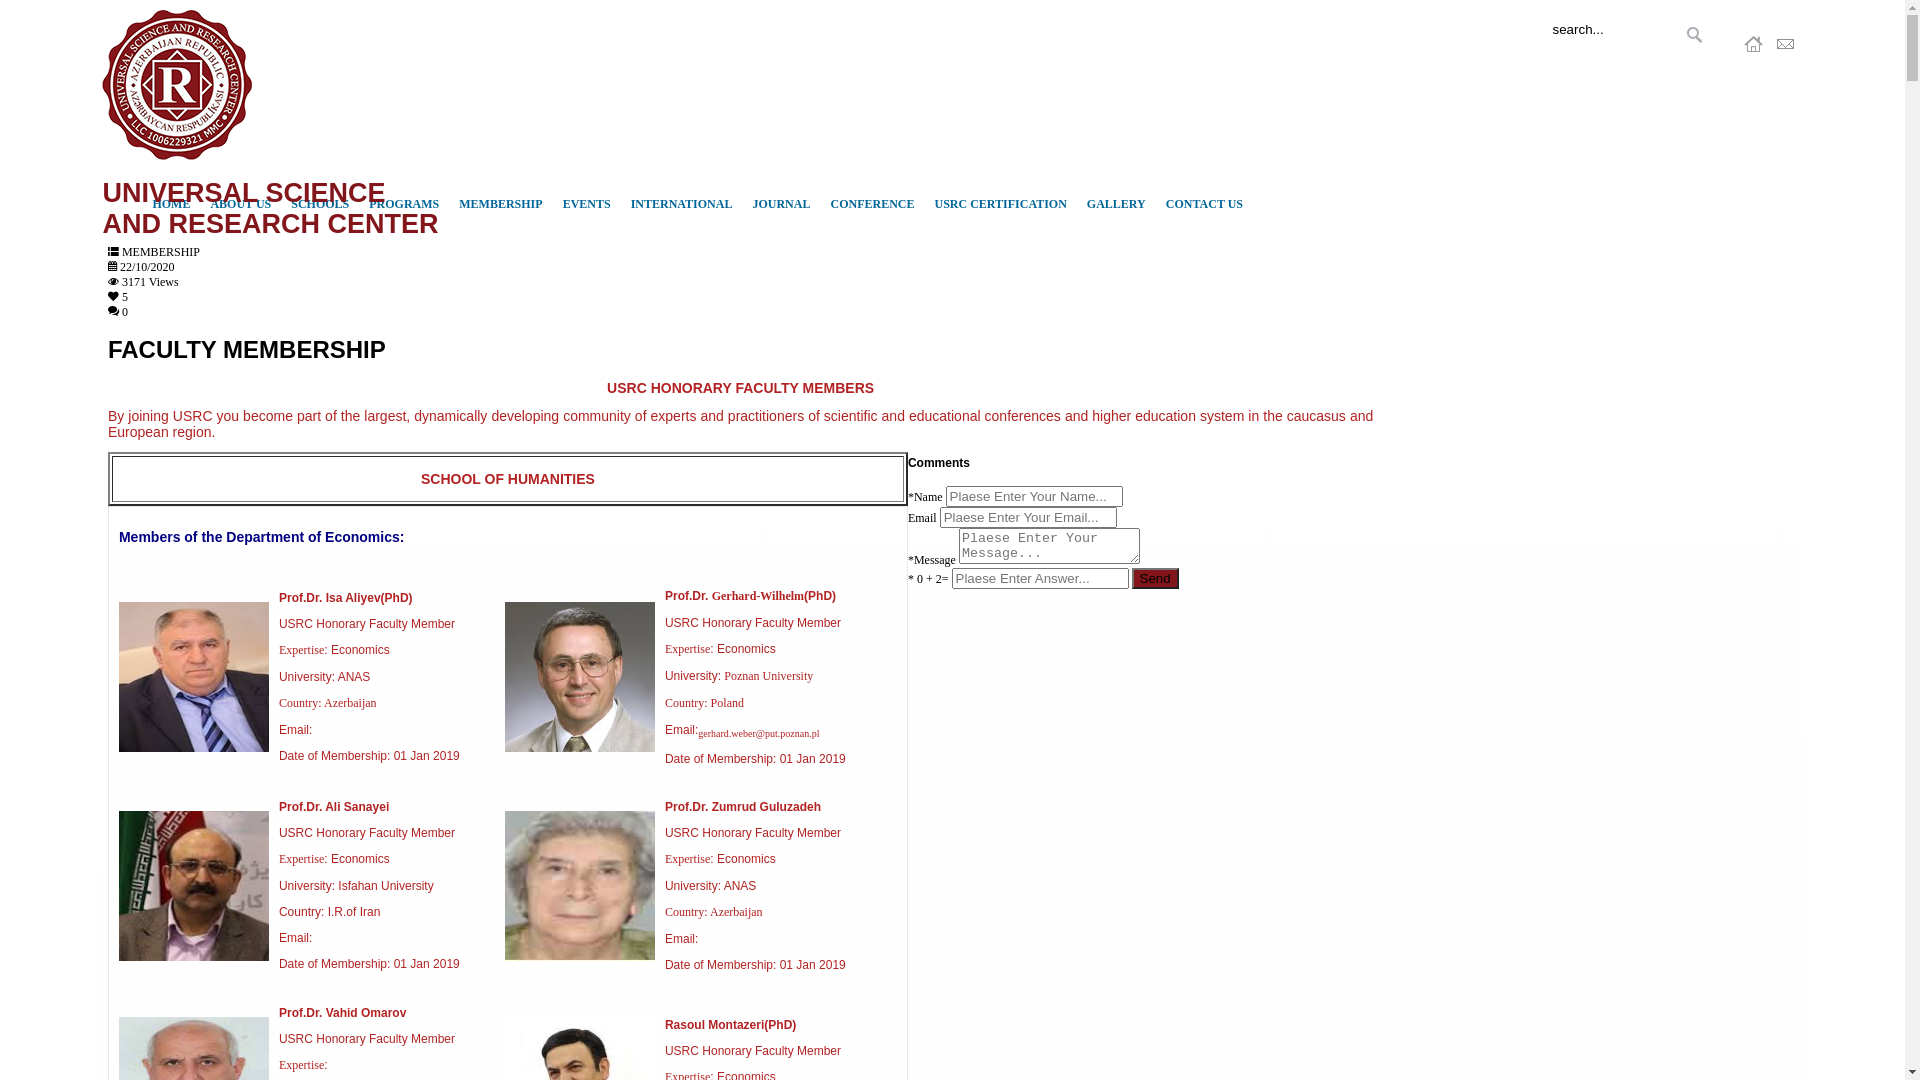 The width and height of the screenshot is (1920, 1080). I want to click on USRC CERTIFICATION, so click(1000, 204).